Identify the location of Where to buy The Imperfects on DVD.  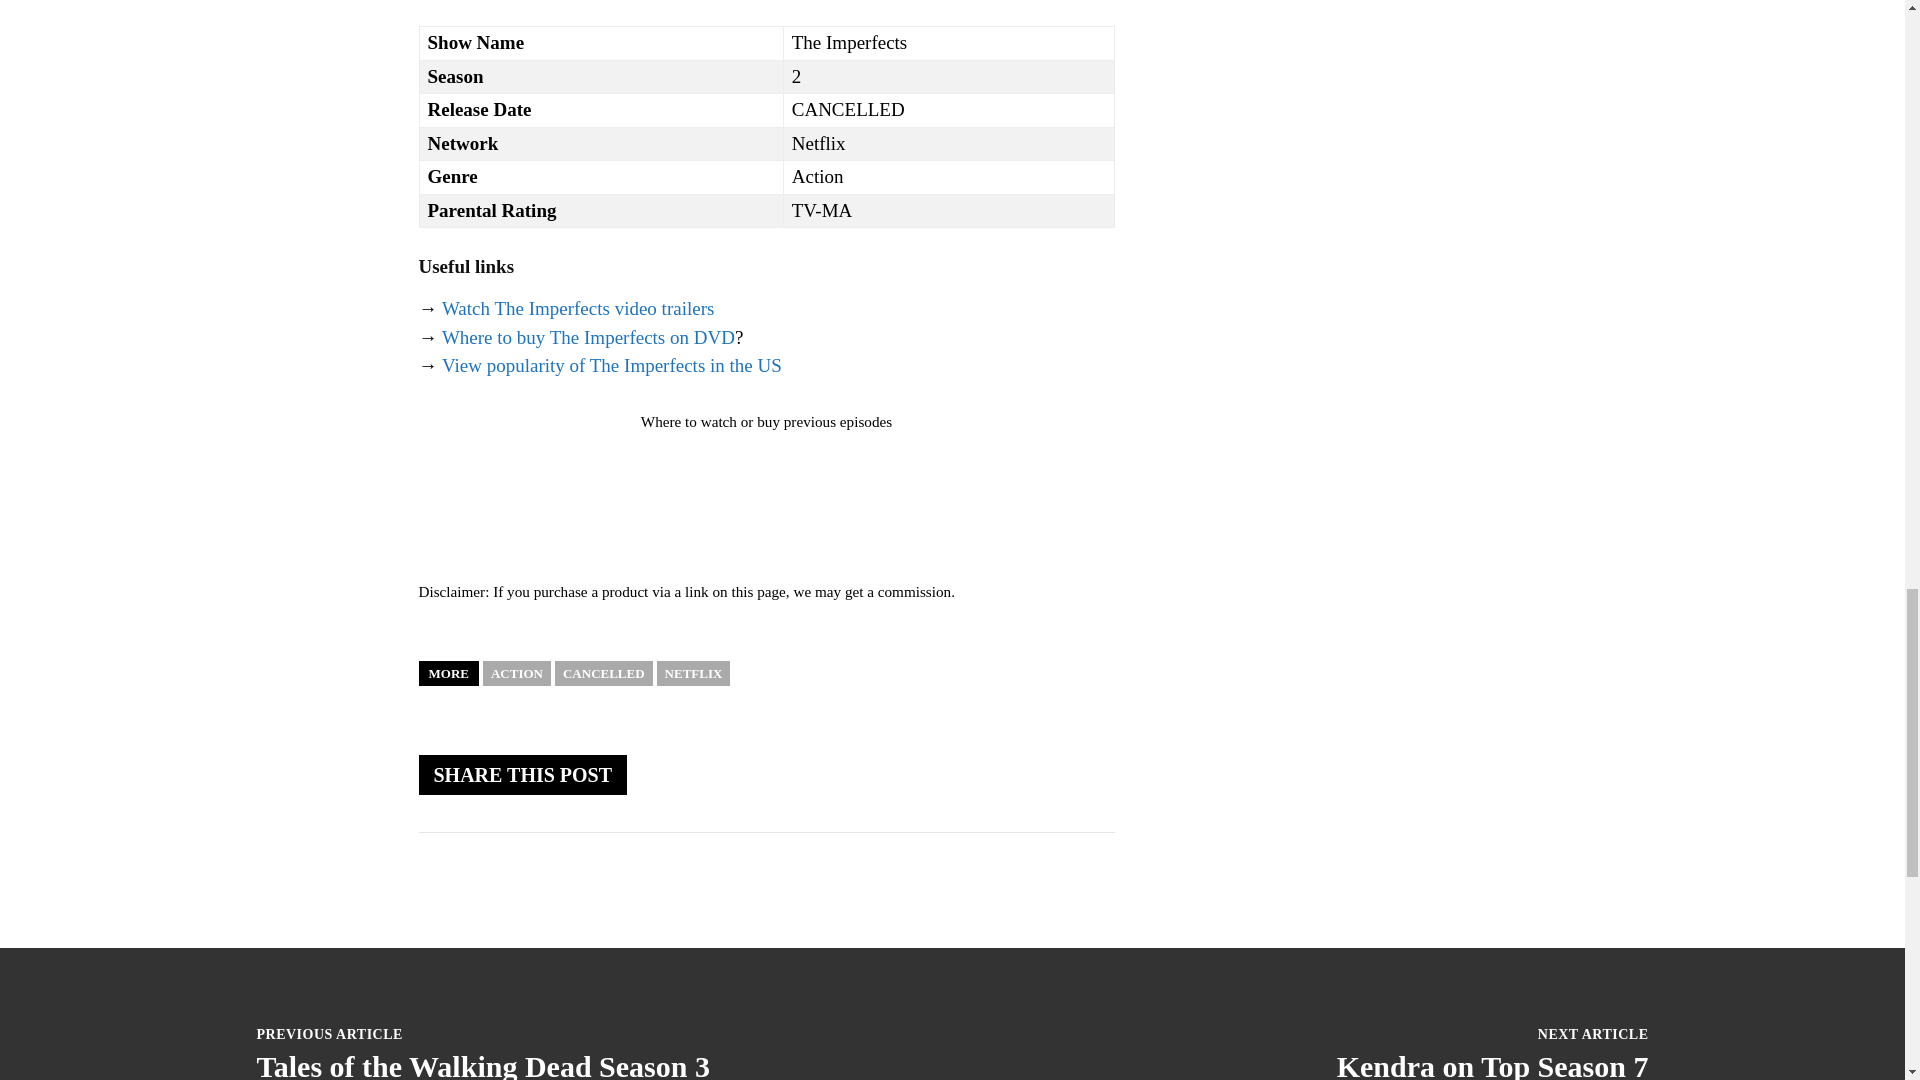
(588, 337).